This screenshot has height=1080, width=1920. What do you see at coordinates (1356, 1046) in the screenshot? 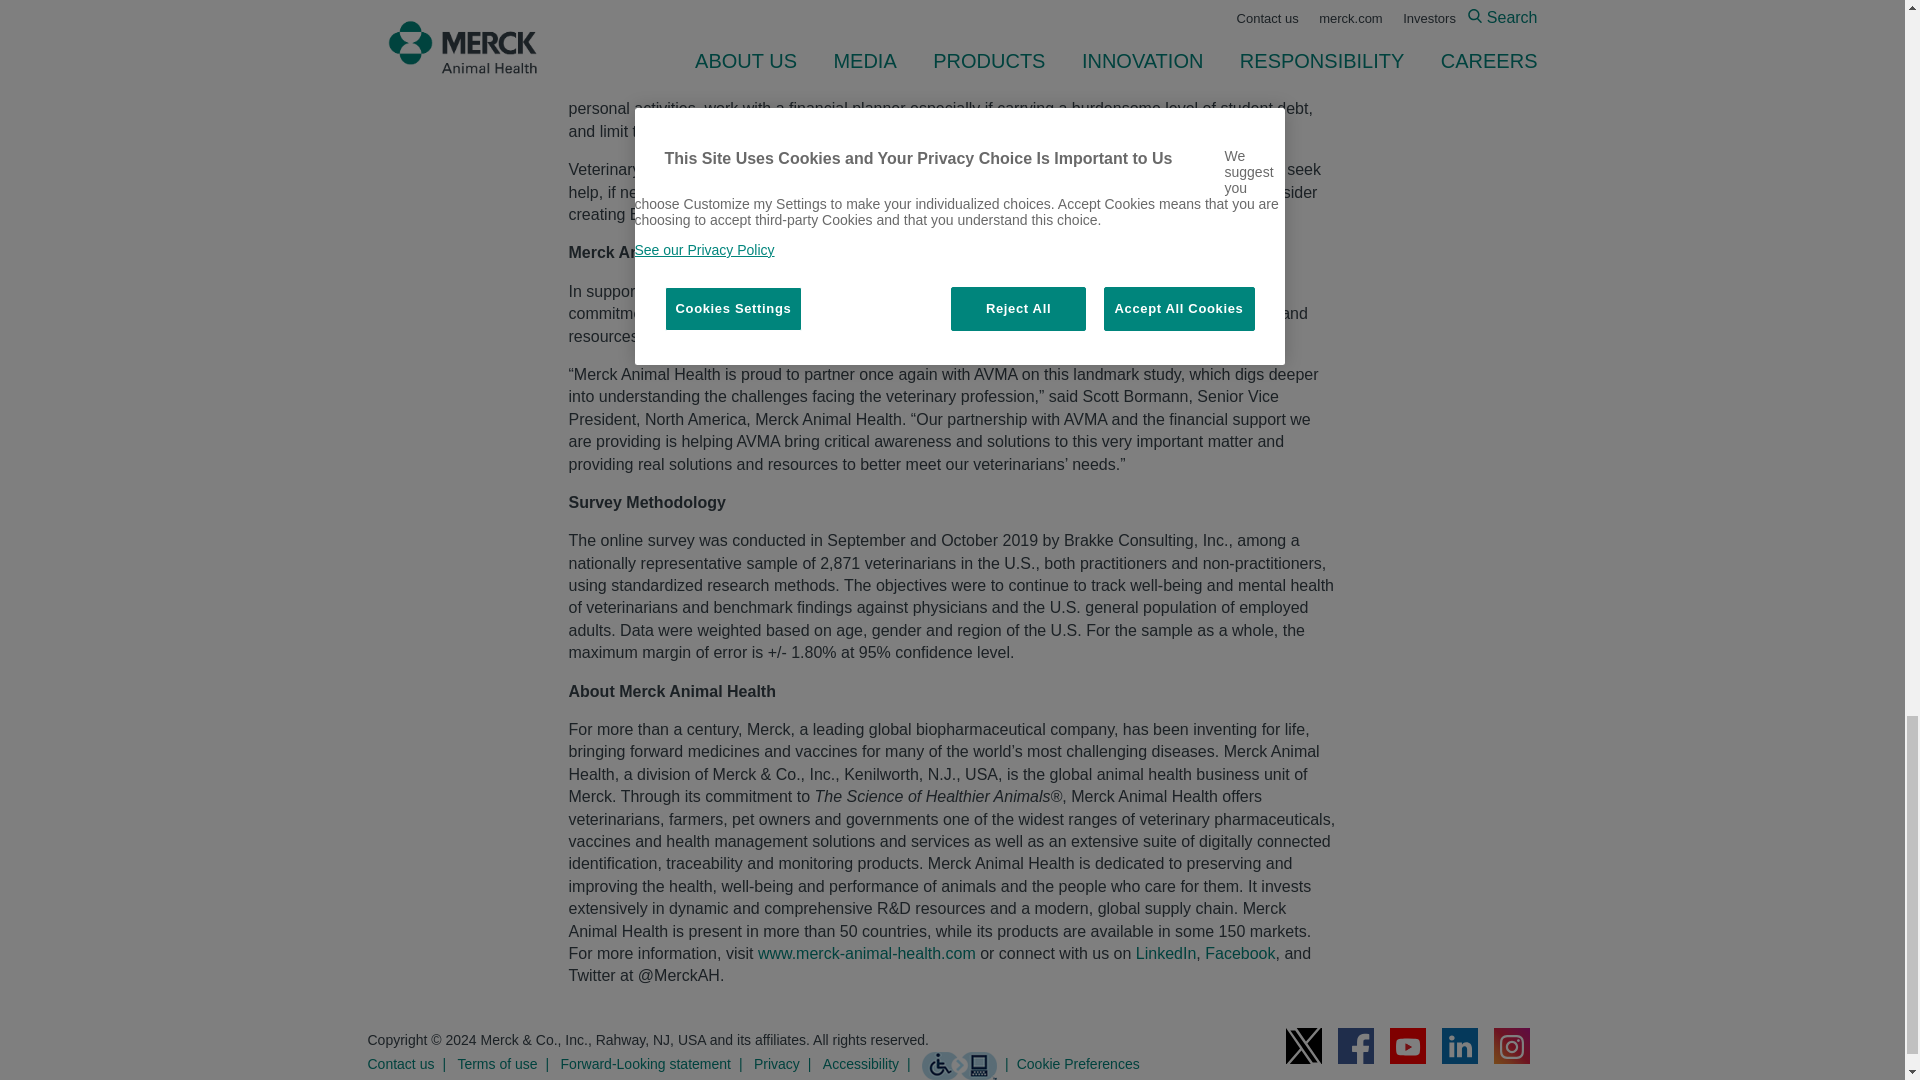
I see `Facebook: Merck Animal Health` at bounding box center [1356, 1046].